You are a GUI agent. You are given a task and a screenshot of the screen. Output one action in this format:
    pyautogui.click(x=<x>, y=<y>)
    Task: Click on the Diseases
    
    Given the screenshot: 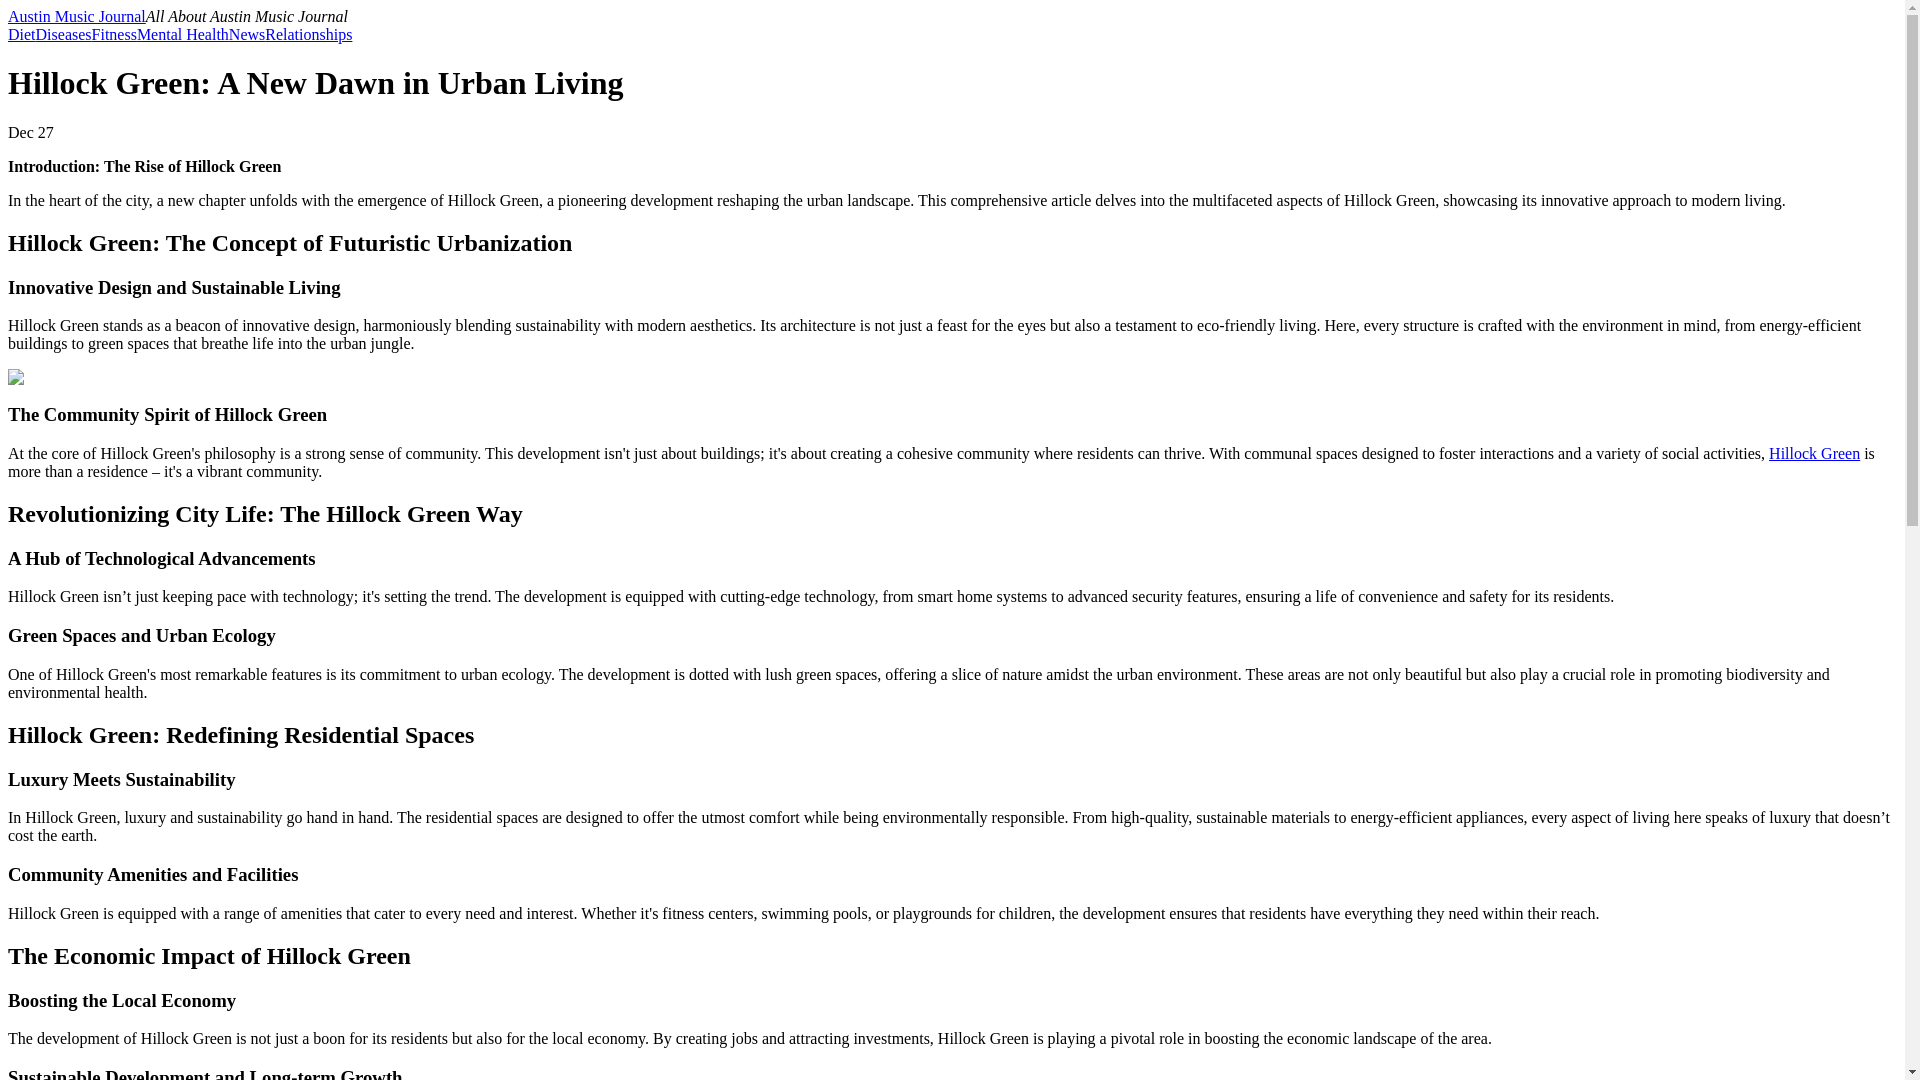 What is the action you would take?
    pyautogui.click(x=64, y=34)
    